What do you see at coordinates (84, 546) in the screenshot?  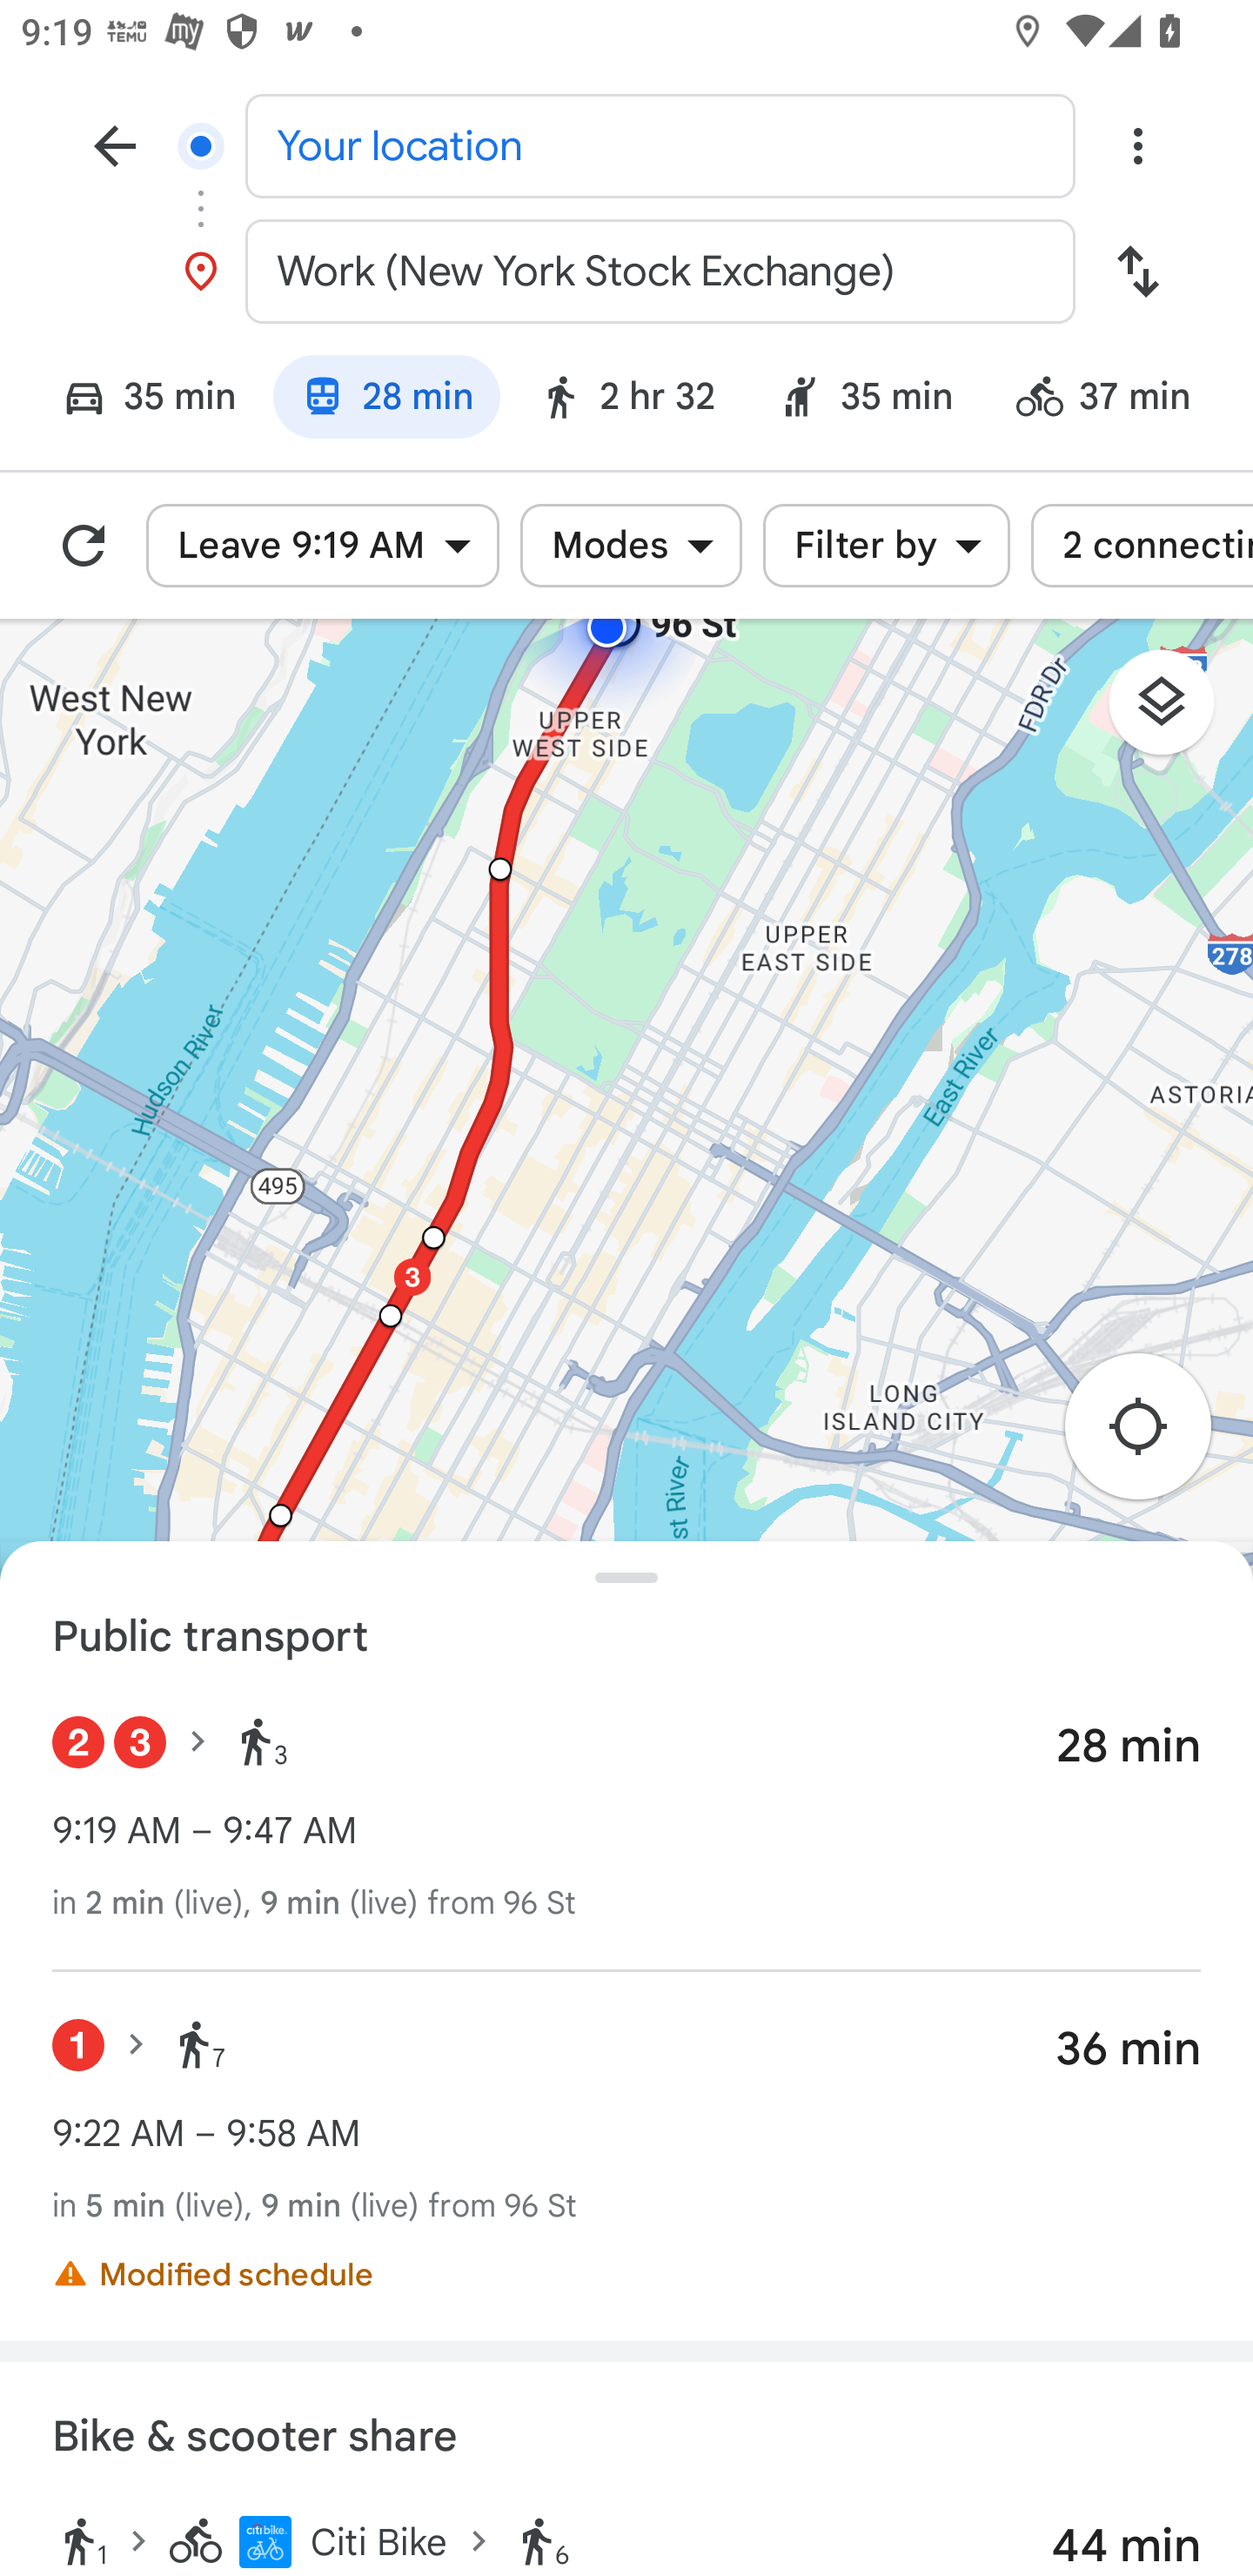 I see `Refresh` at bounding box center [84, 546].